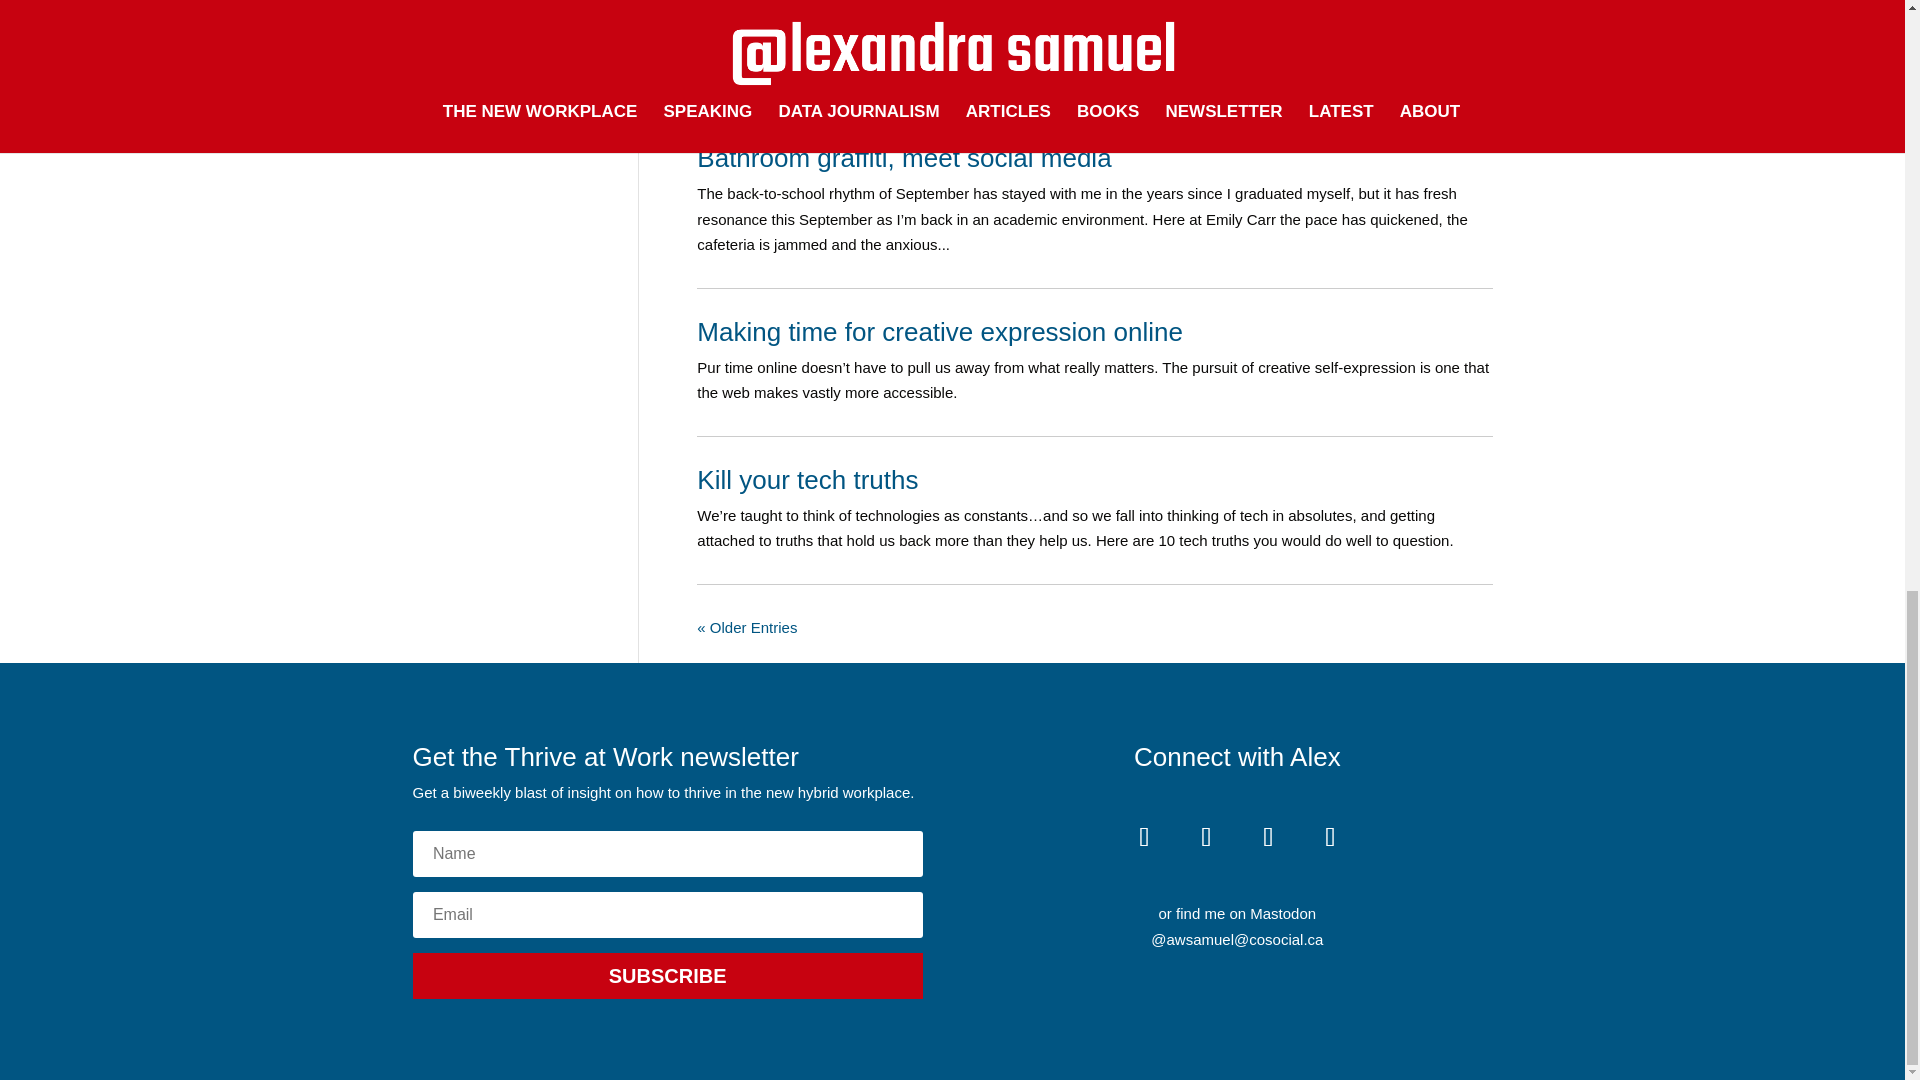  What do you see at coordinates (1144, 837) in the screenshot?
I see `Follow on Medium` at bounding box center [1144, 837].